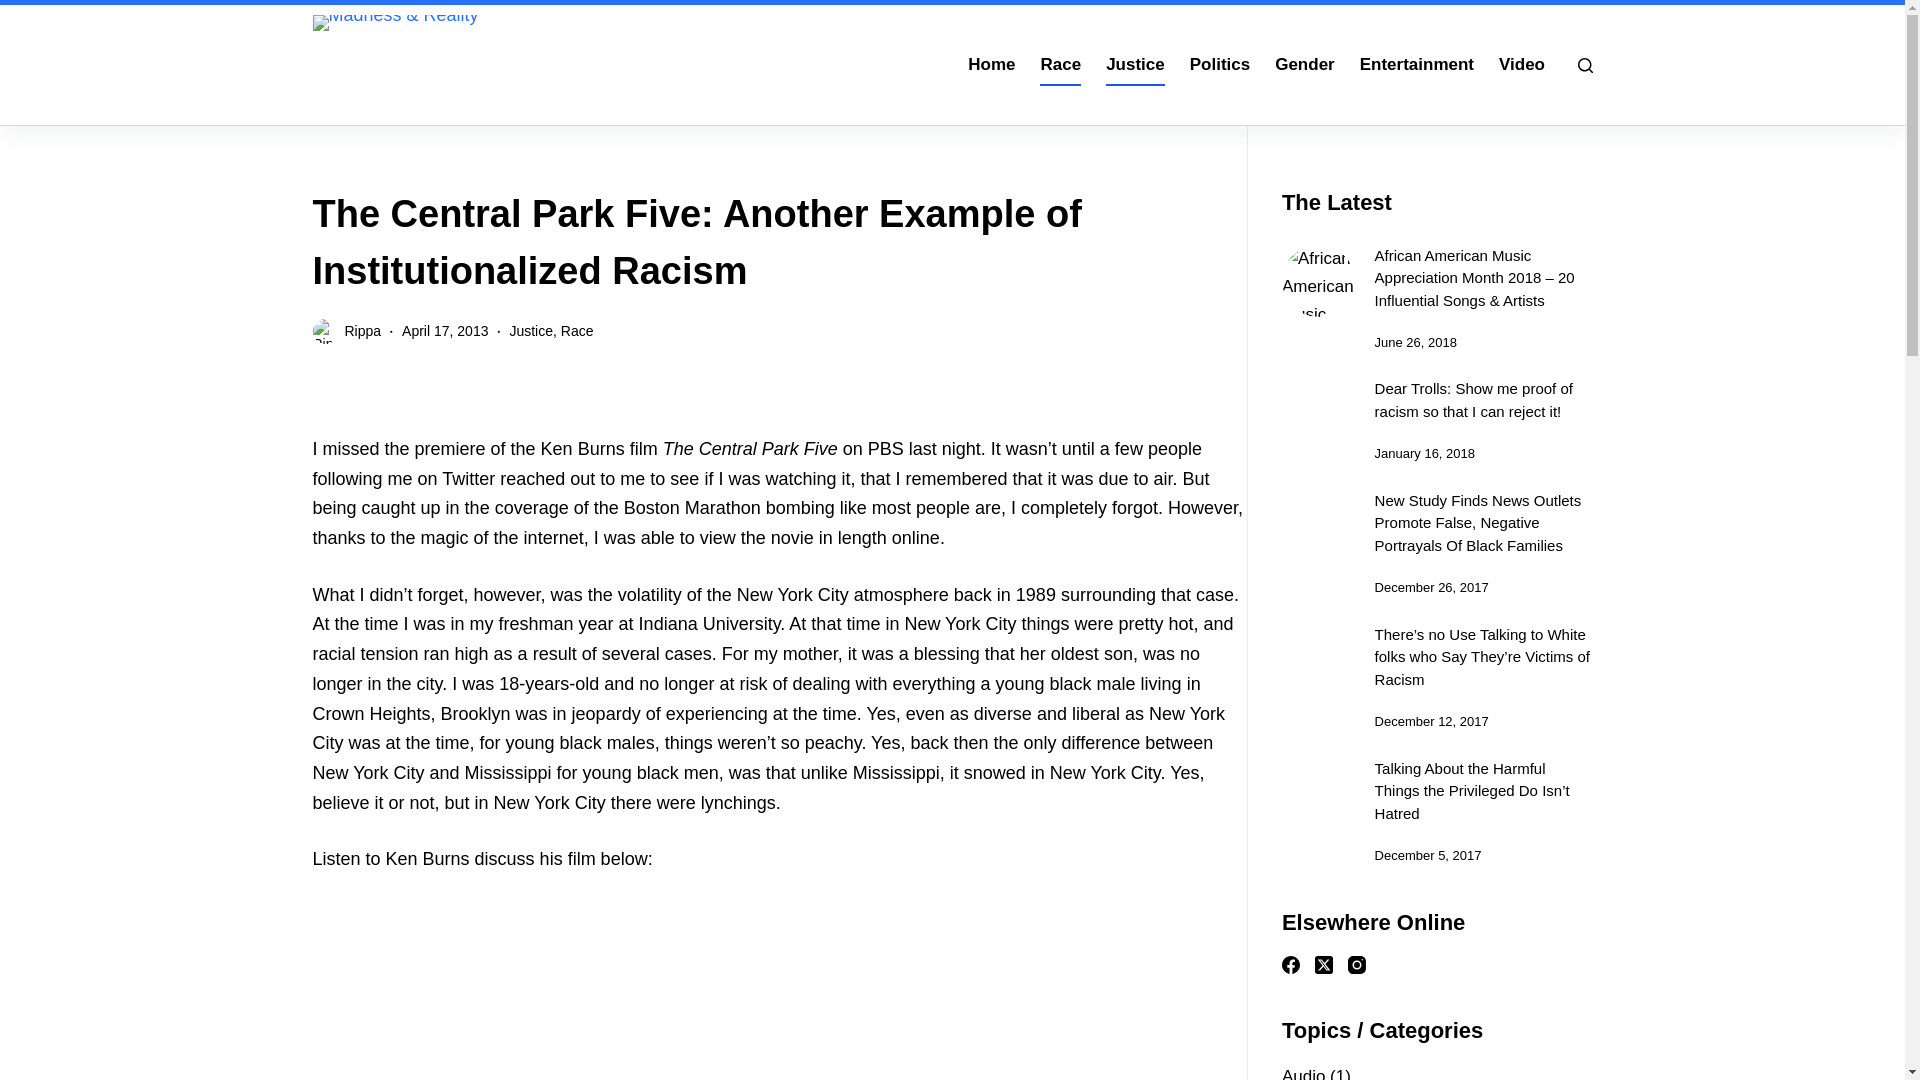 The image size is (1920, 1080). Describe the element at coordinates (1060, 65) in the screenshot. I see `Race` at that location.